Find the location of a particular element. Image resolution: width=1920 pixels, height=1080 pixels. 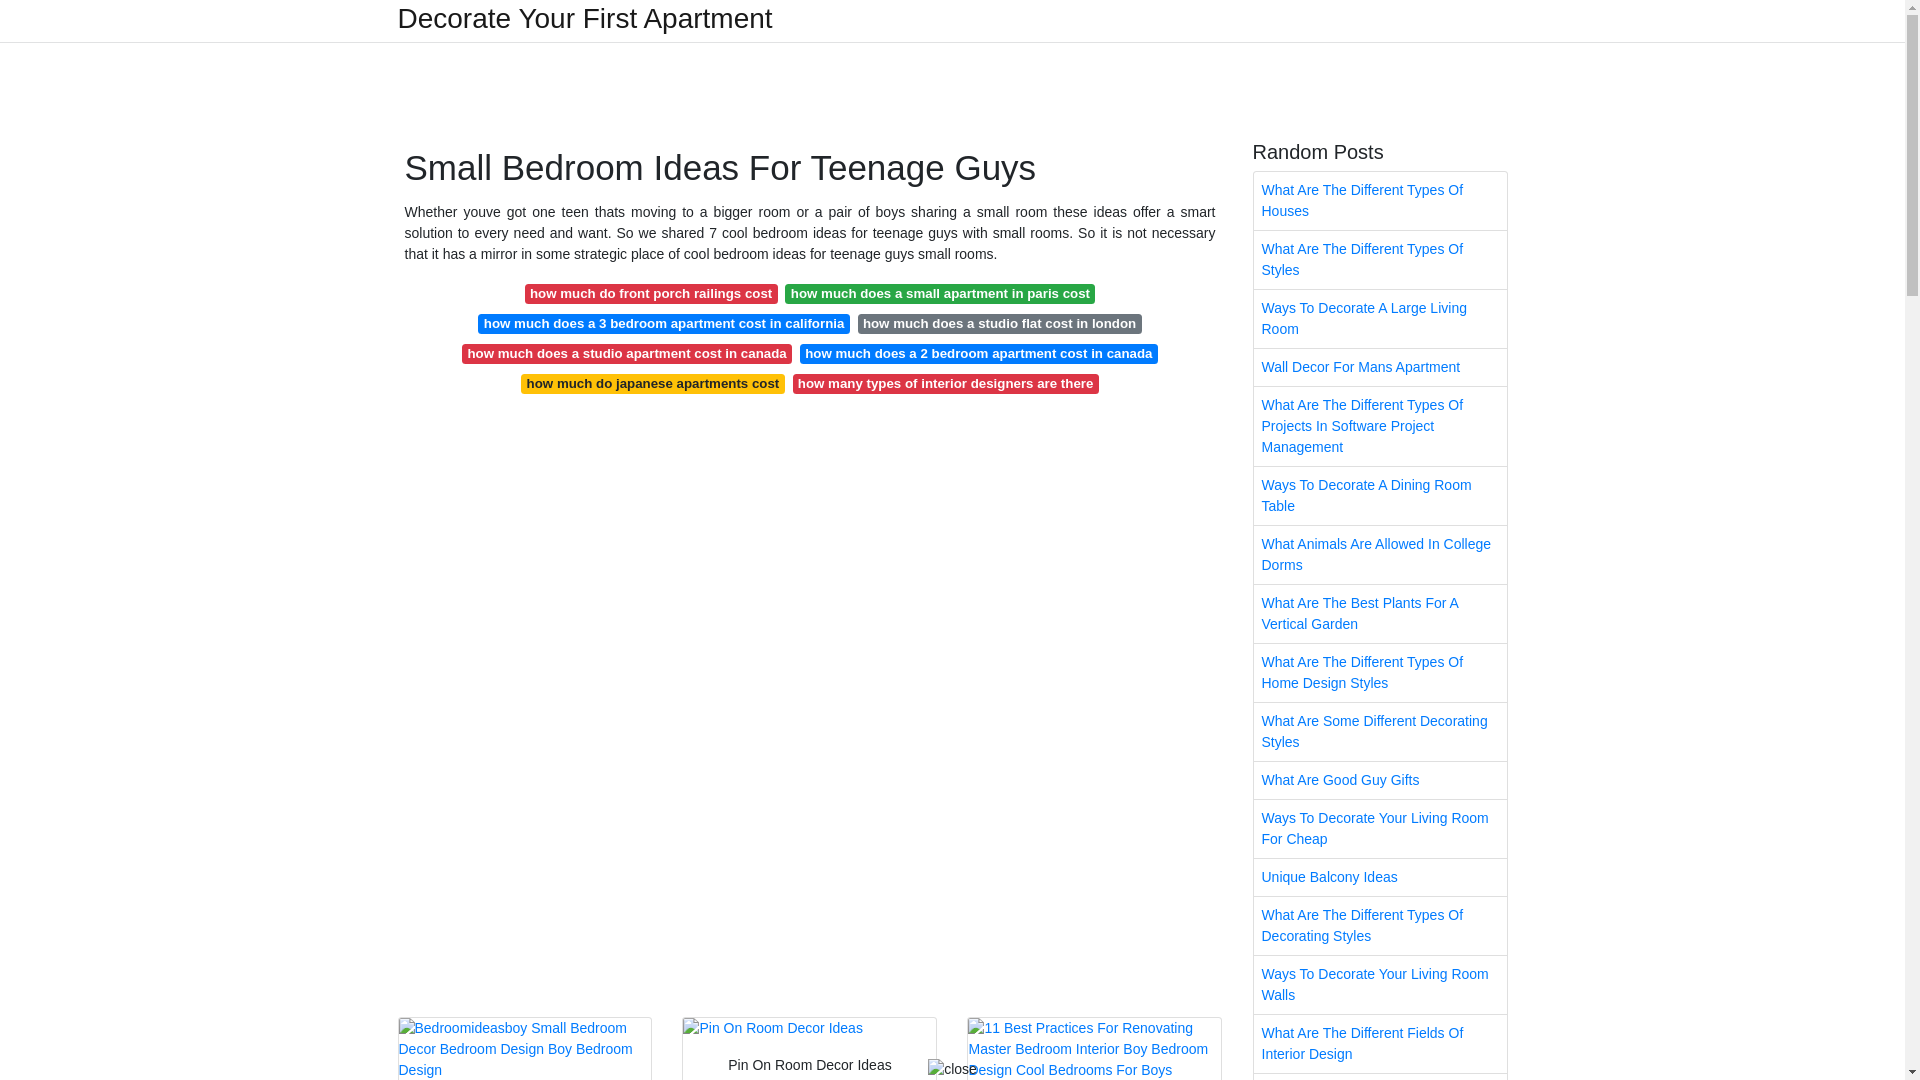

how much does a 3 bedroom apartment cost in california is located at coordinates (663, 324).